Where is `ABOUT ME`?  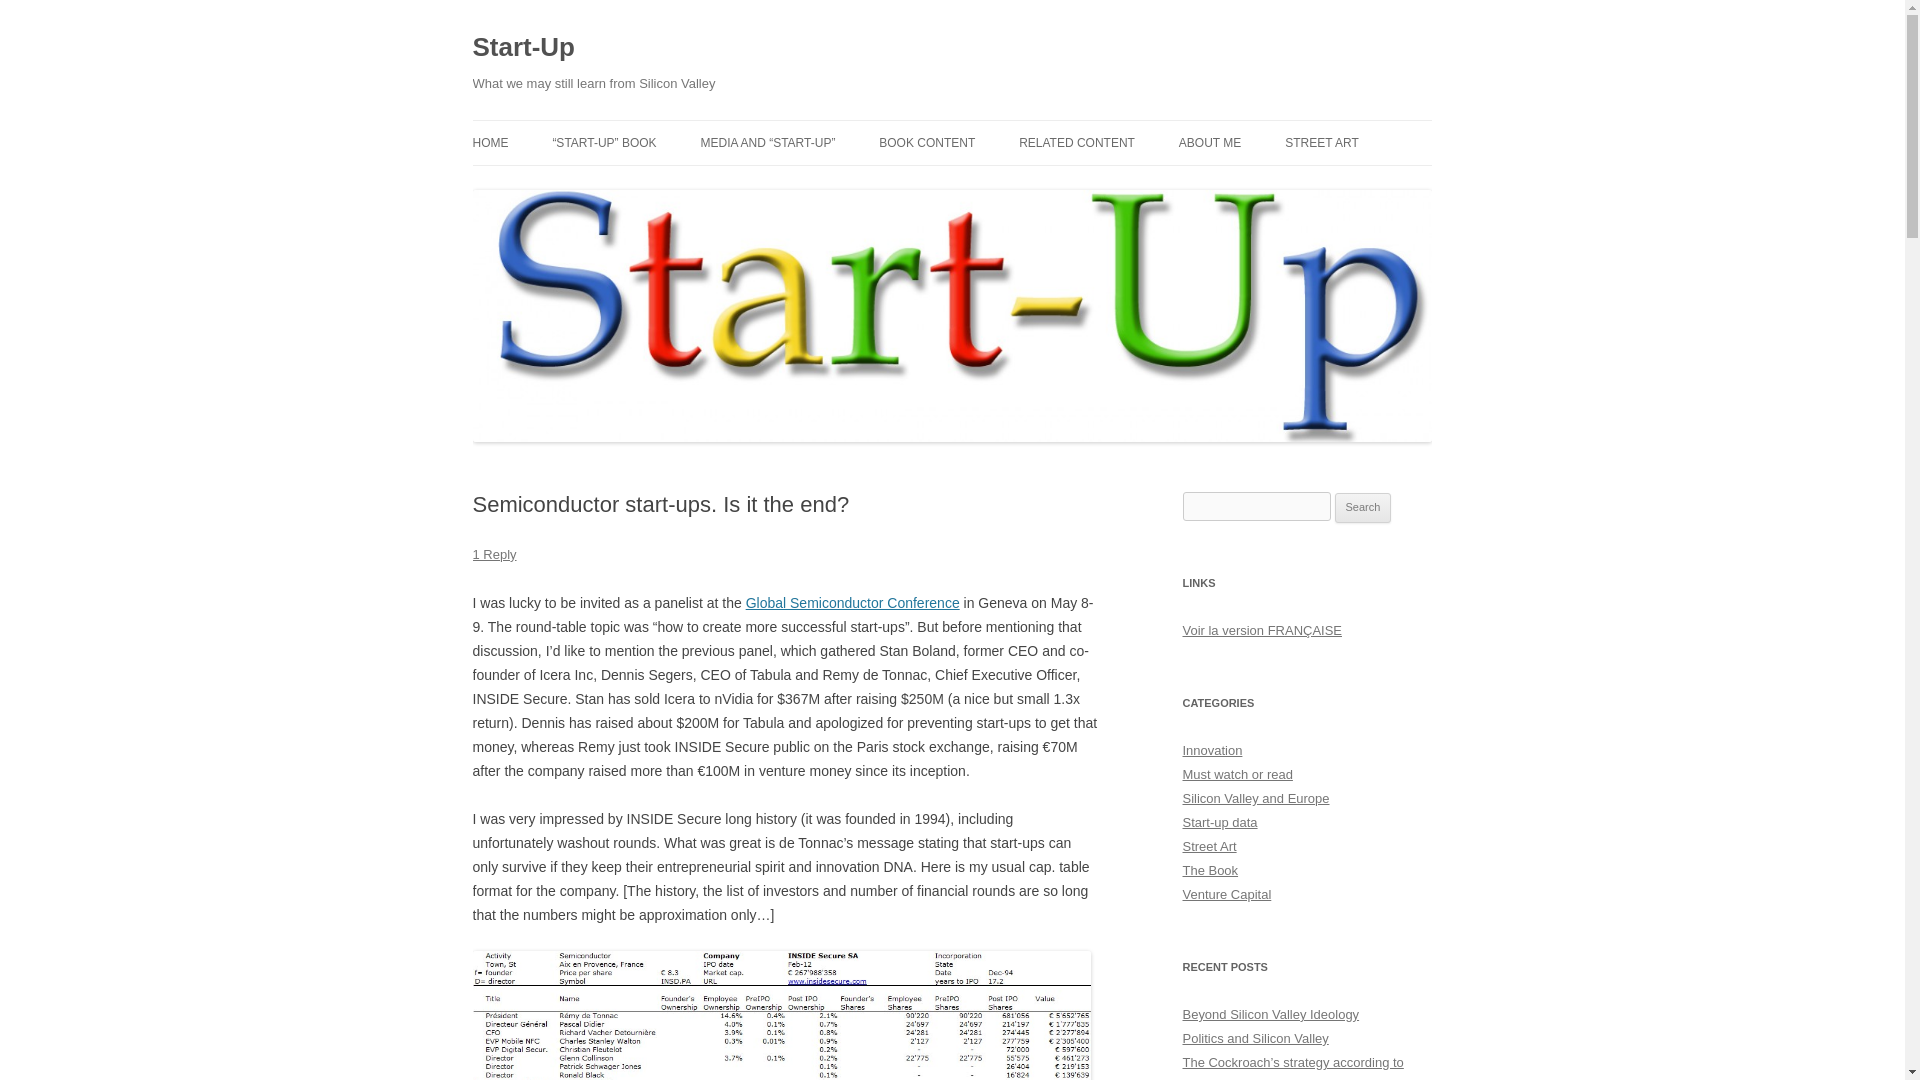
ABOUT ME is located at coordinates (1209, 142).